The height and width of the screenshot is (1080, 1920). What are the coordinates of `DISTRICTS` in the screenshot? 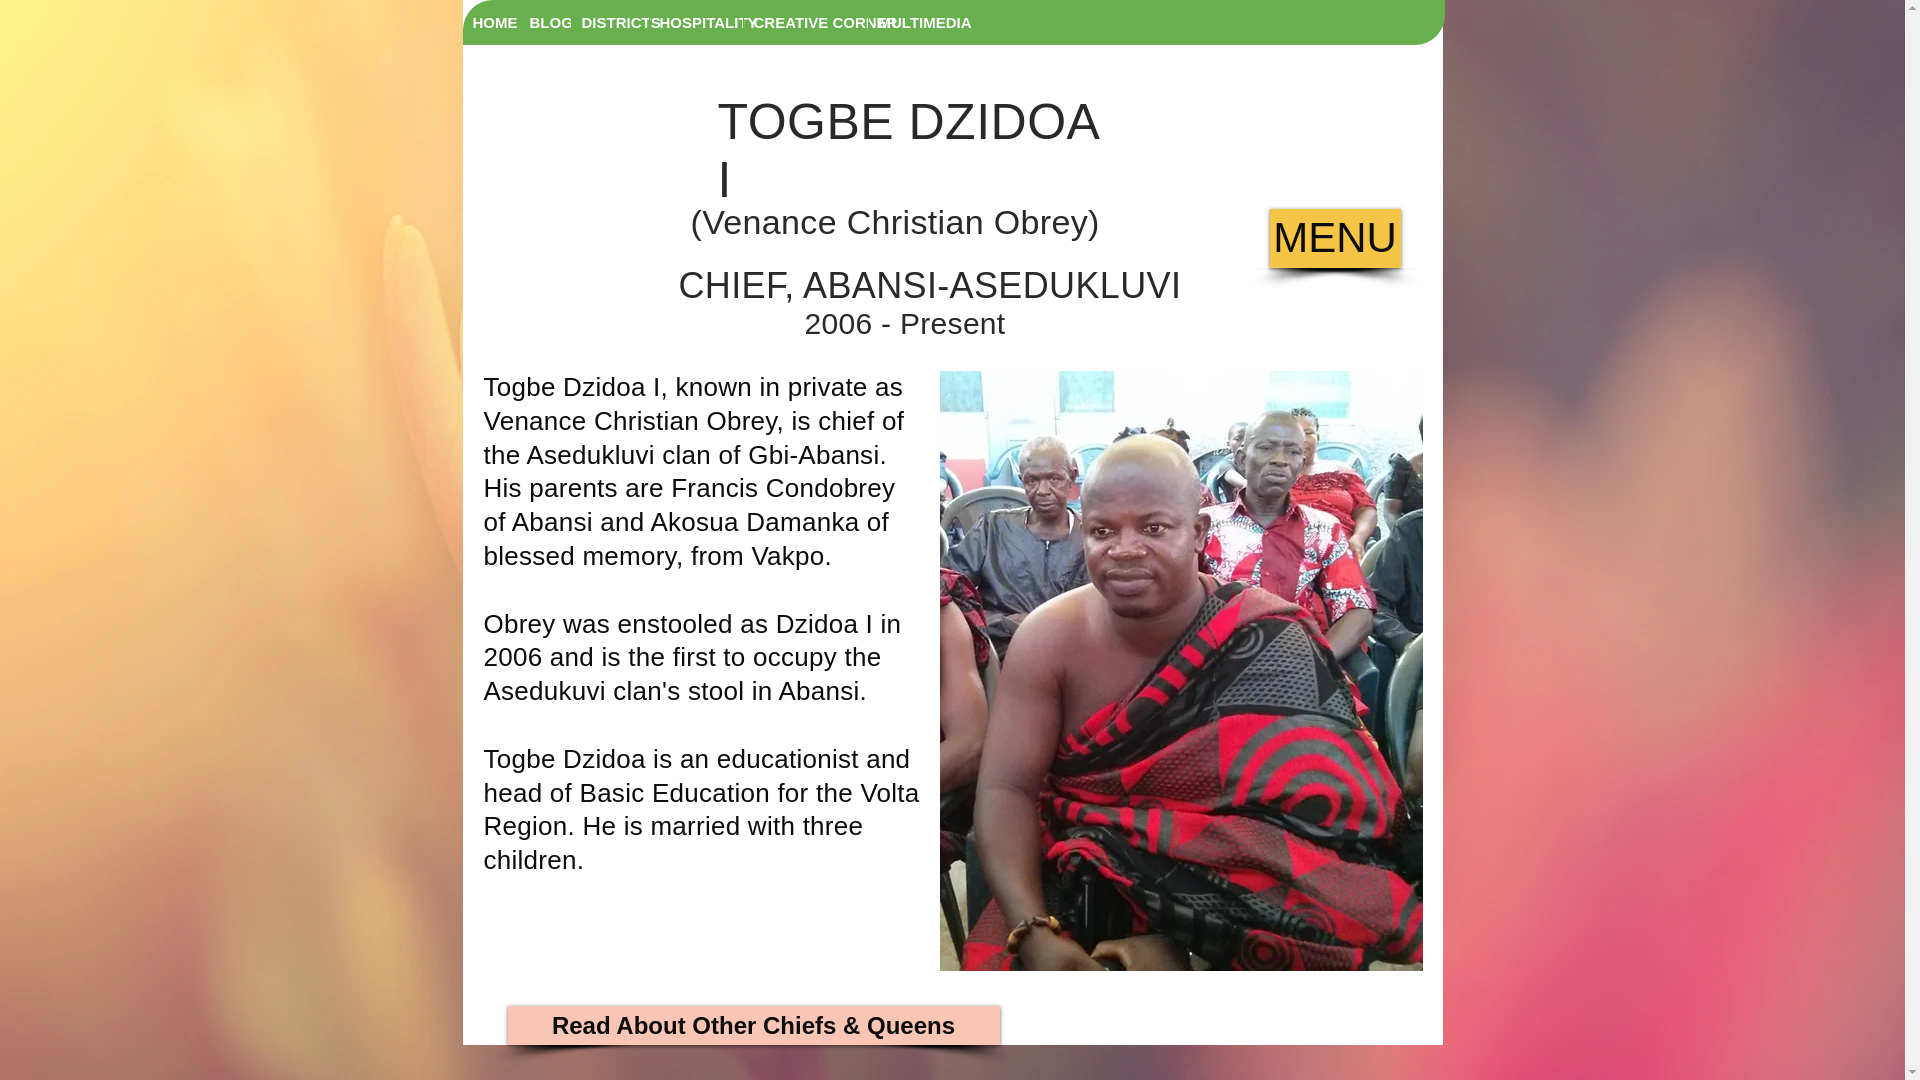 It's located at (609, 22).